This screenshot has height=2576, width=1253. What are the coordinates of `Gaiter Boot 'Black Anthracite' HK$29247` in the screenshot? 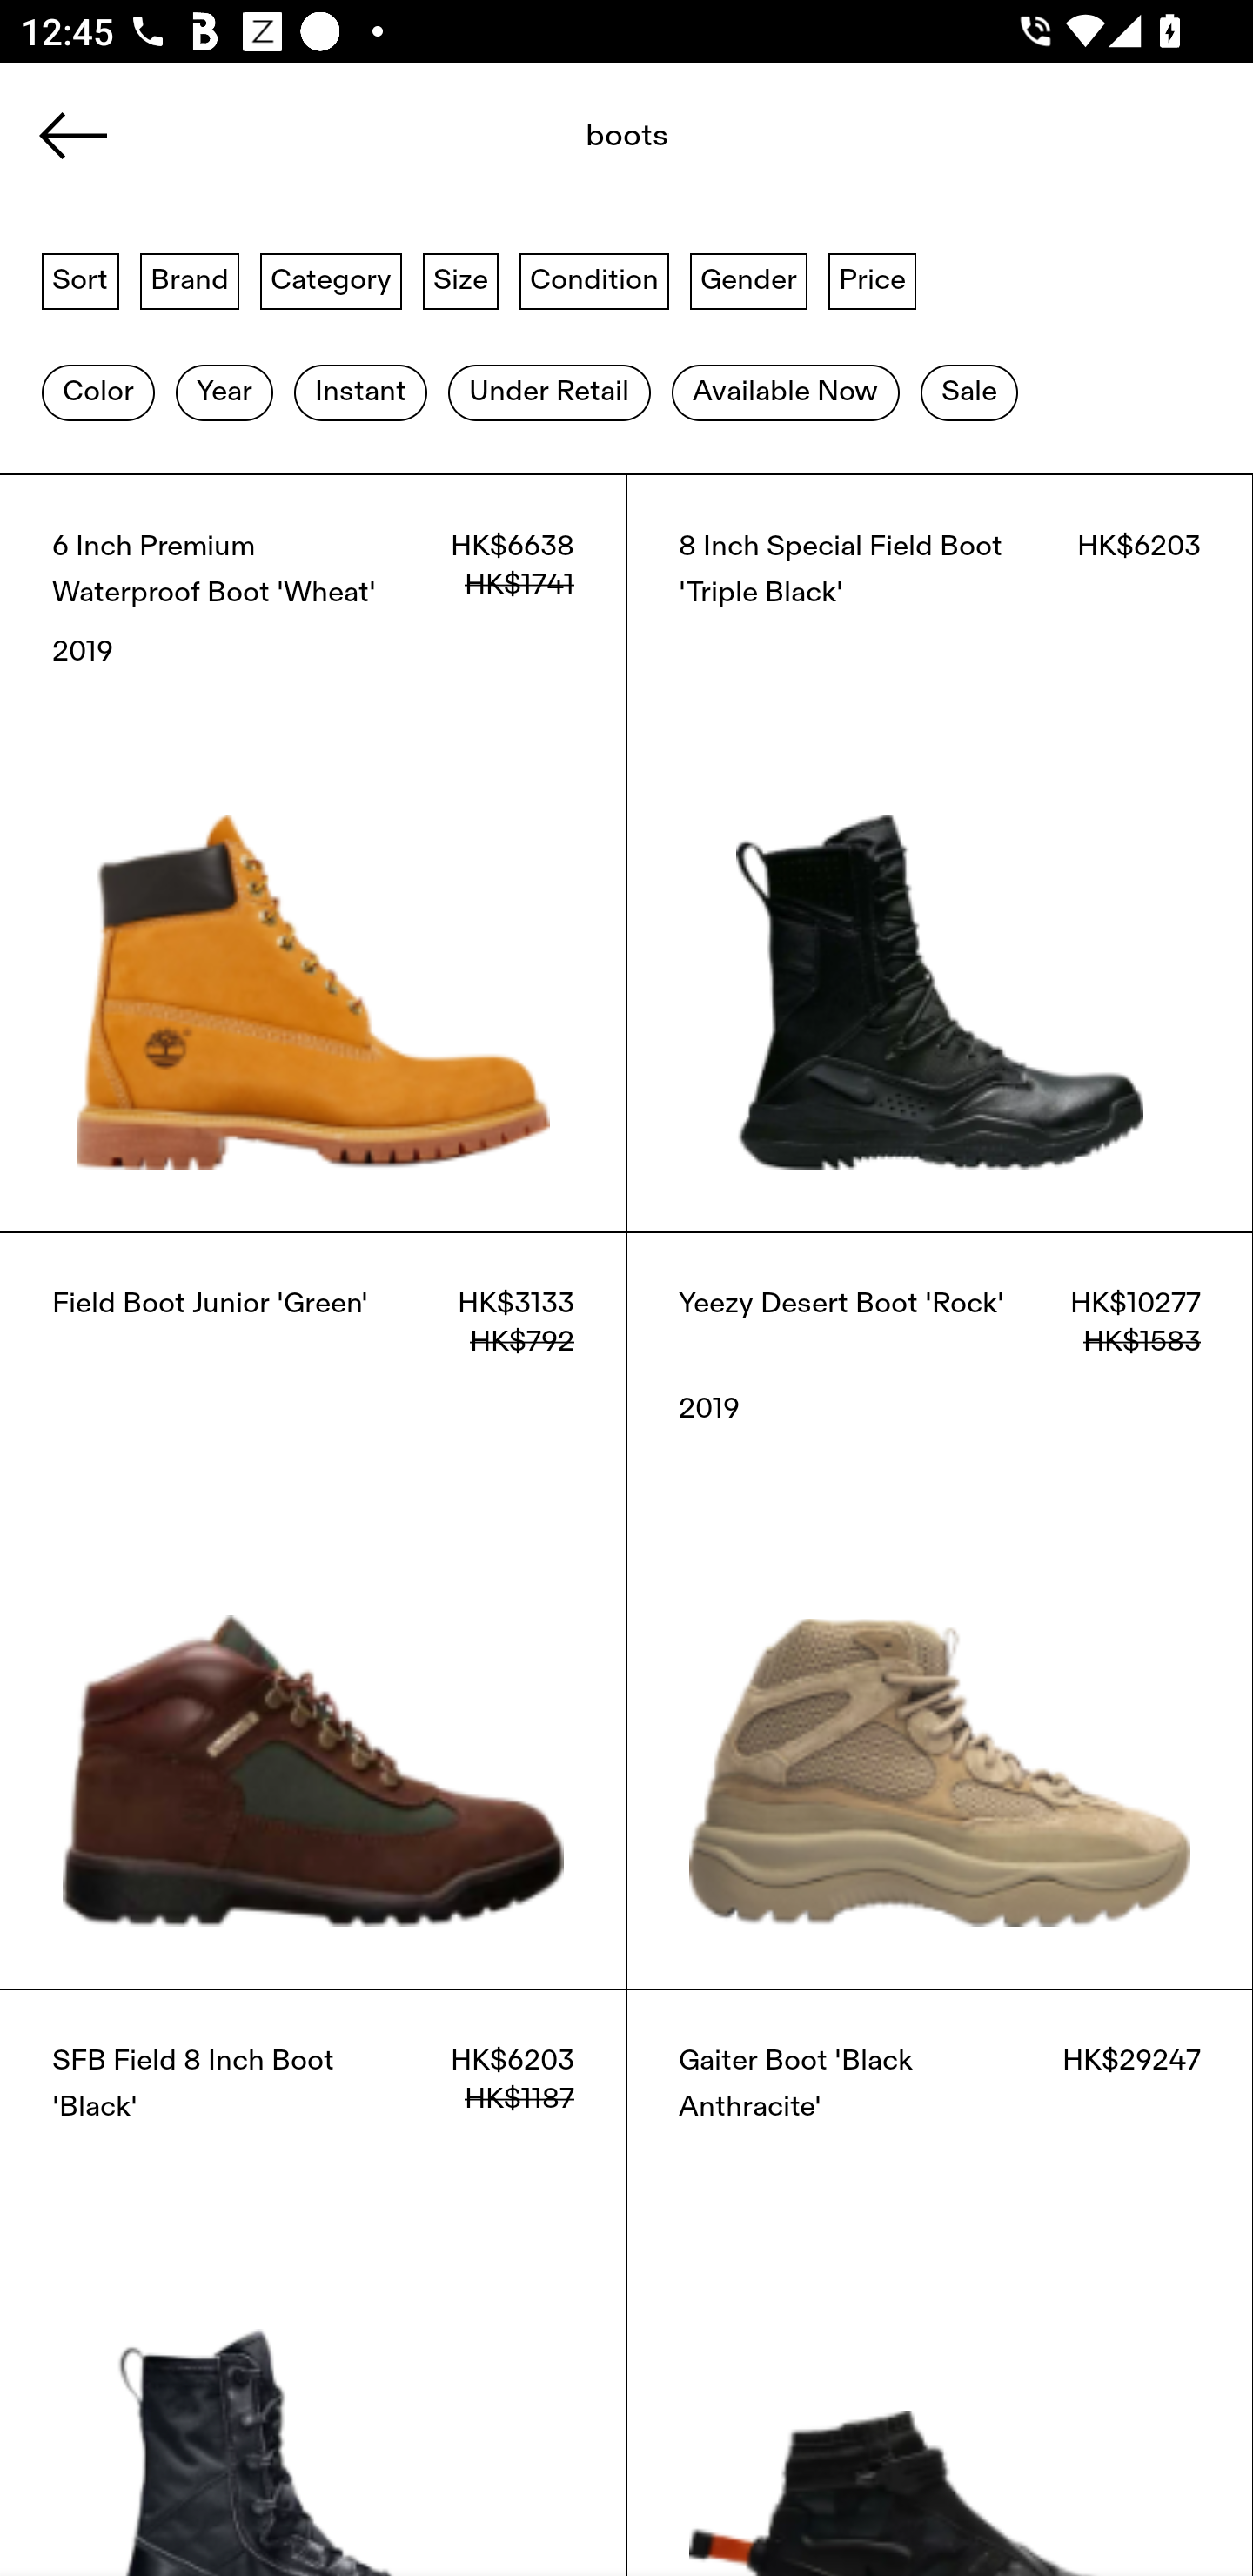 It's located at (940, 2282).